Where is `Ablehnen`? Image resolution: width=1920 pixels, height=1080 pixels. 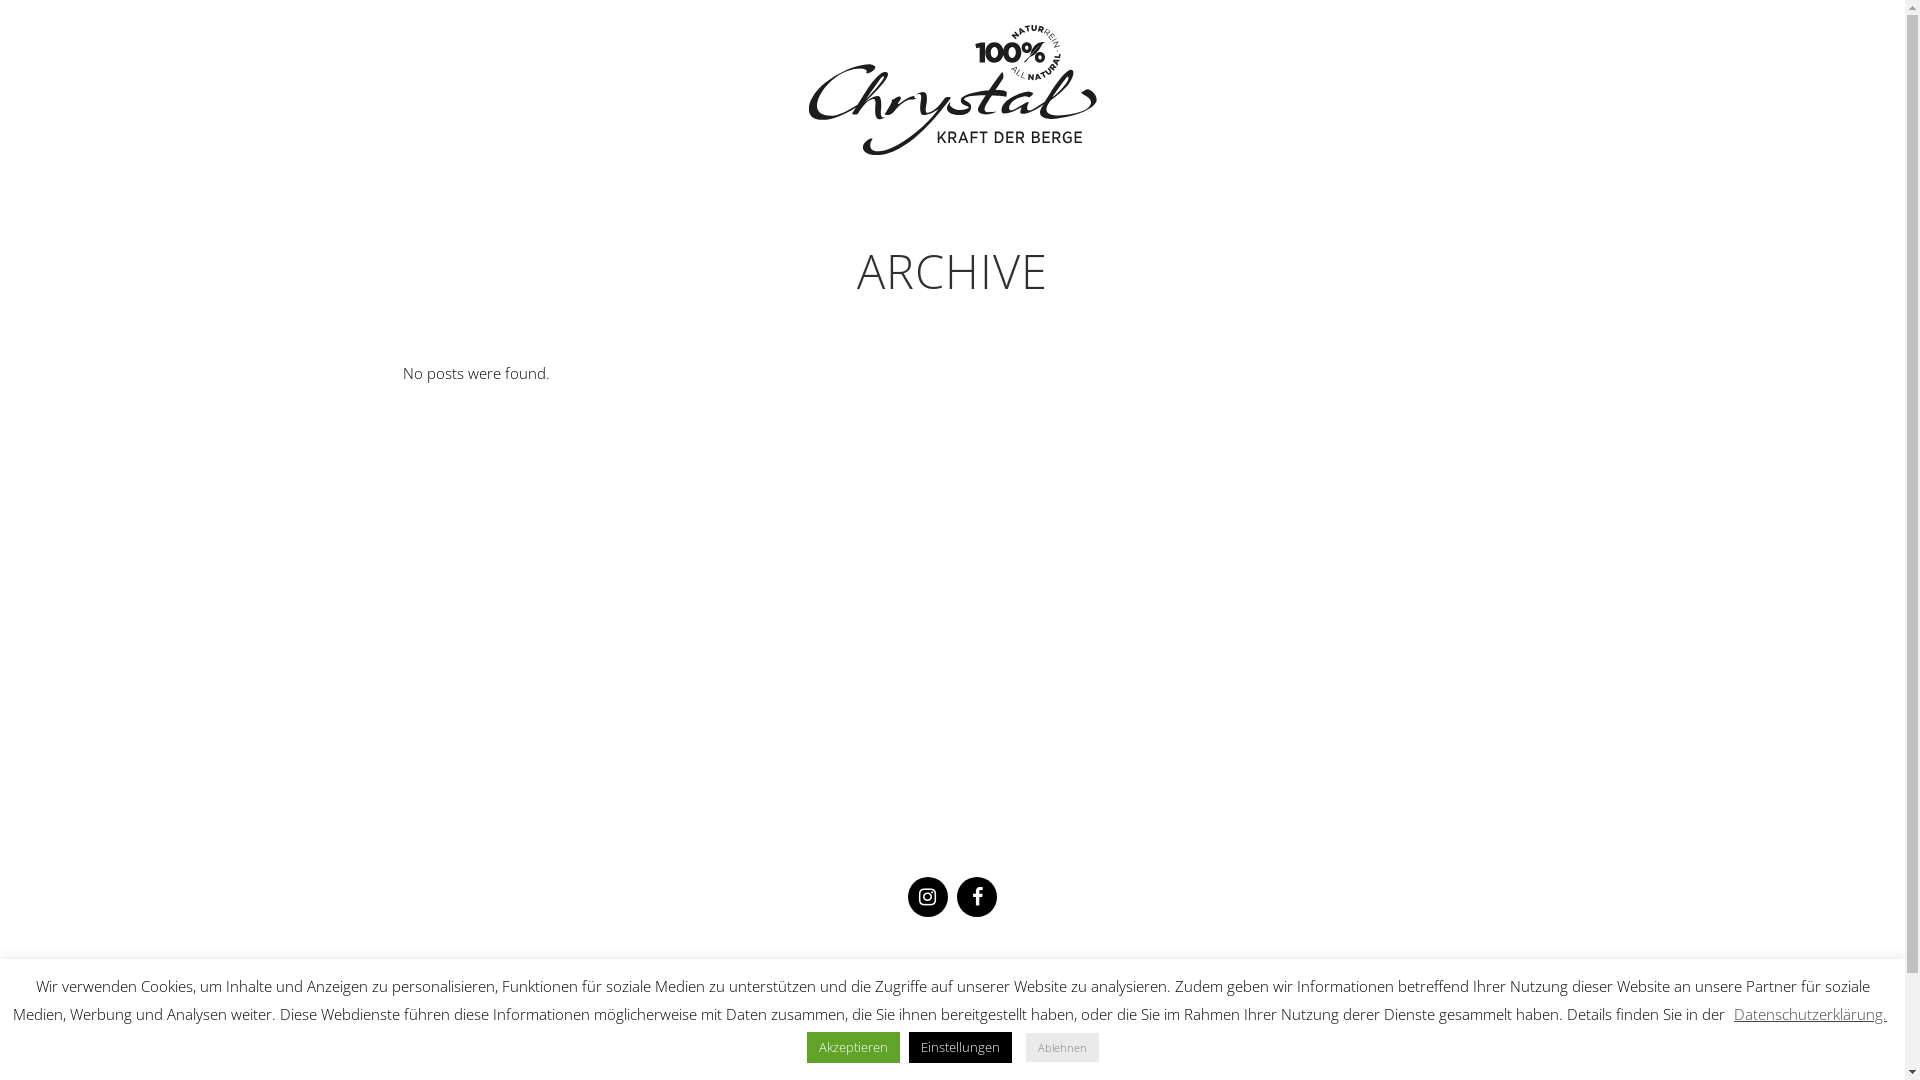 Ablehnen is located at coordinates (1062, 1048).